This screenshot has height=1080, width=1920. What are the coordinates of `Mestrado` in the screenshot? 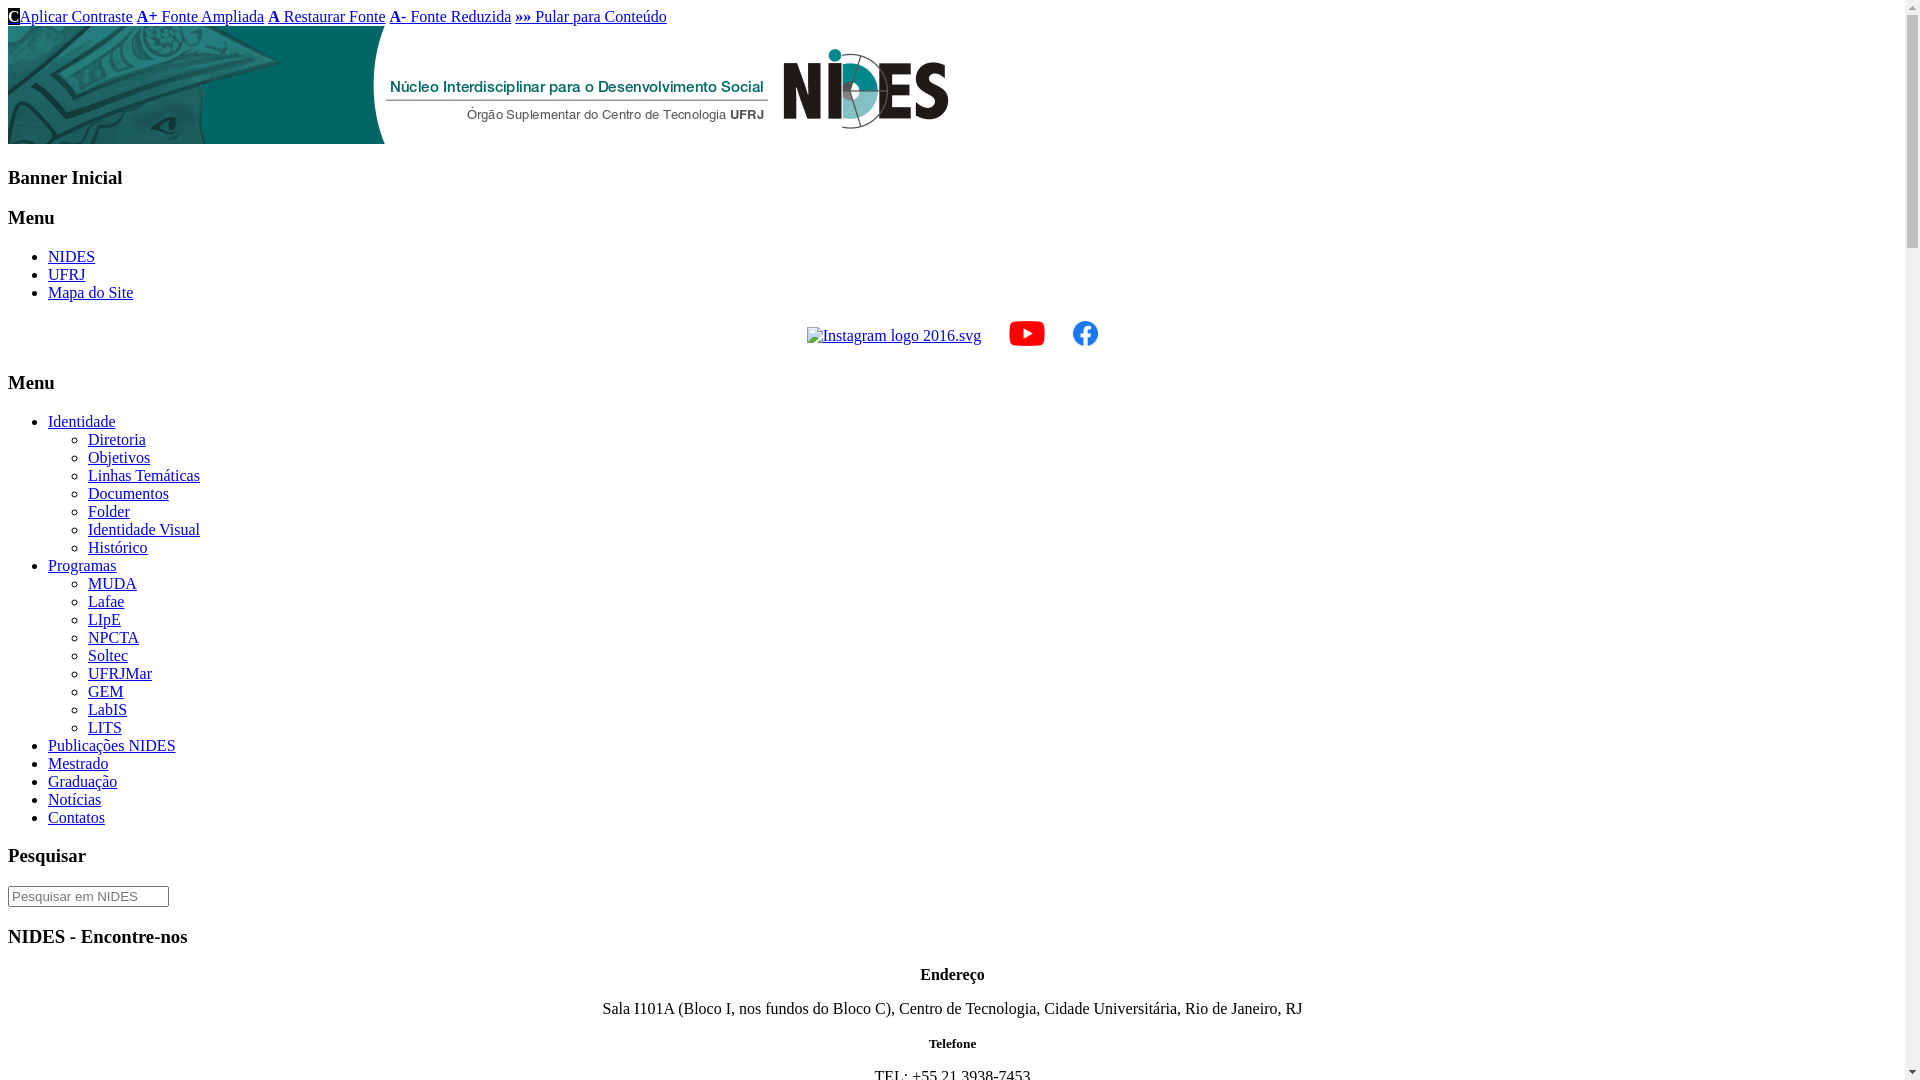 It's located at (78, 764).